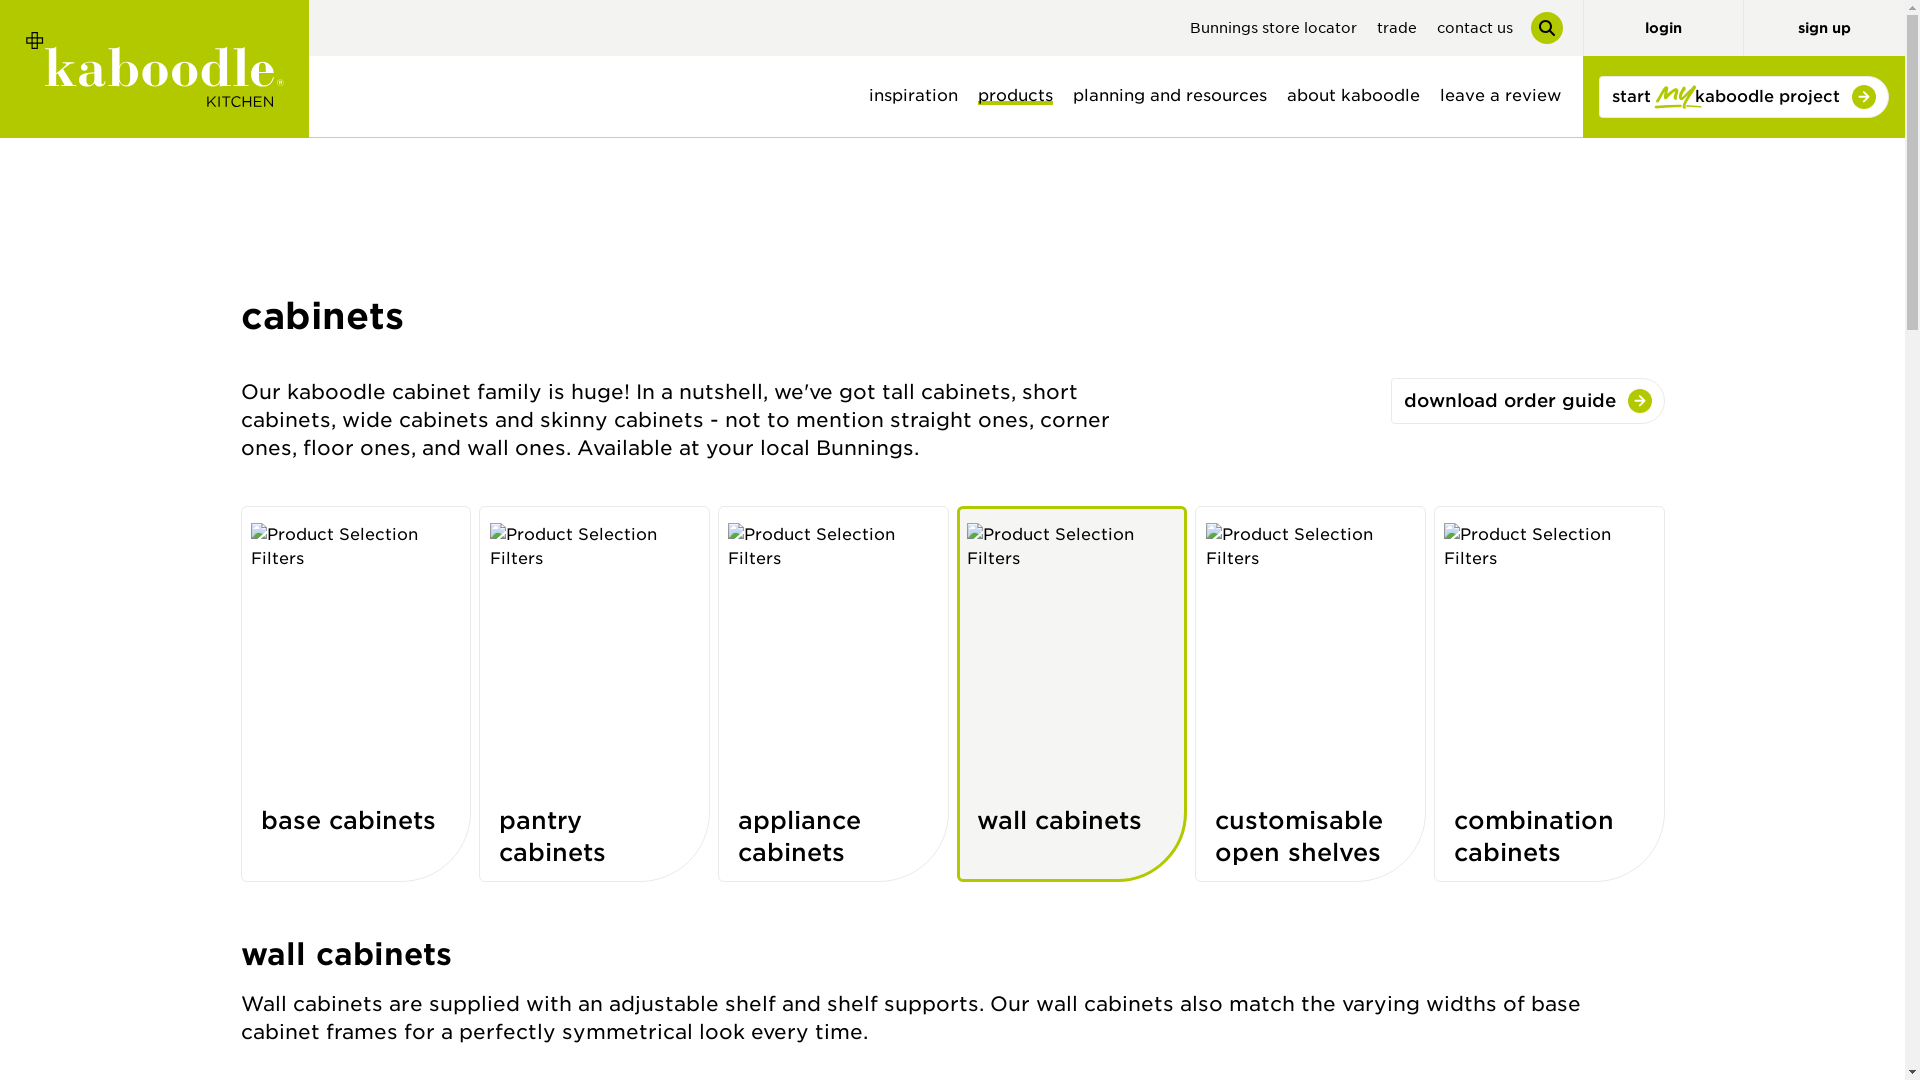 Image resolution: width=1920 pixels, height=1080 pixels. Describe the element at coordinates (1015, 96) in the screenshot. I see `products` at that location.